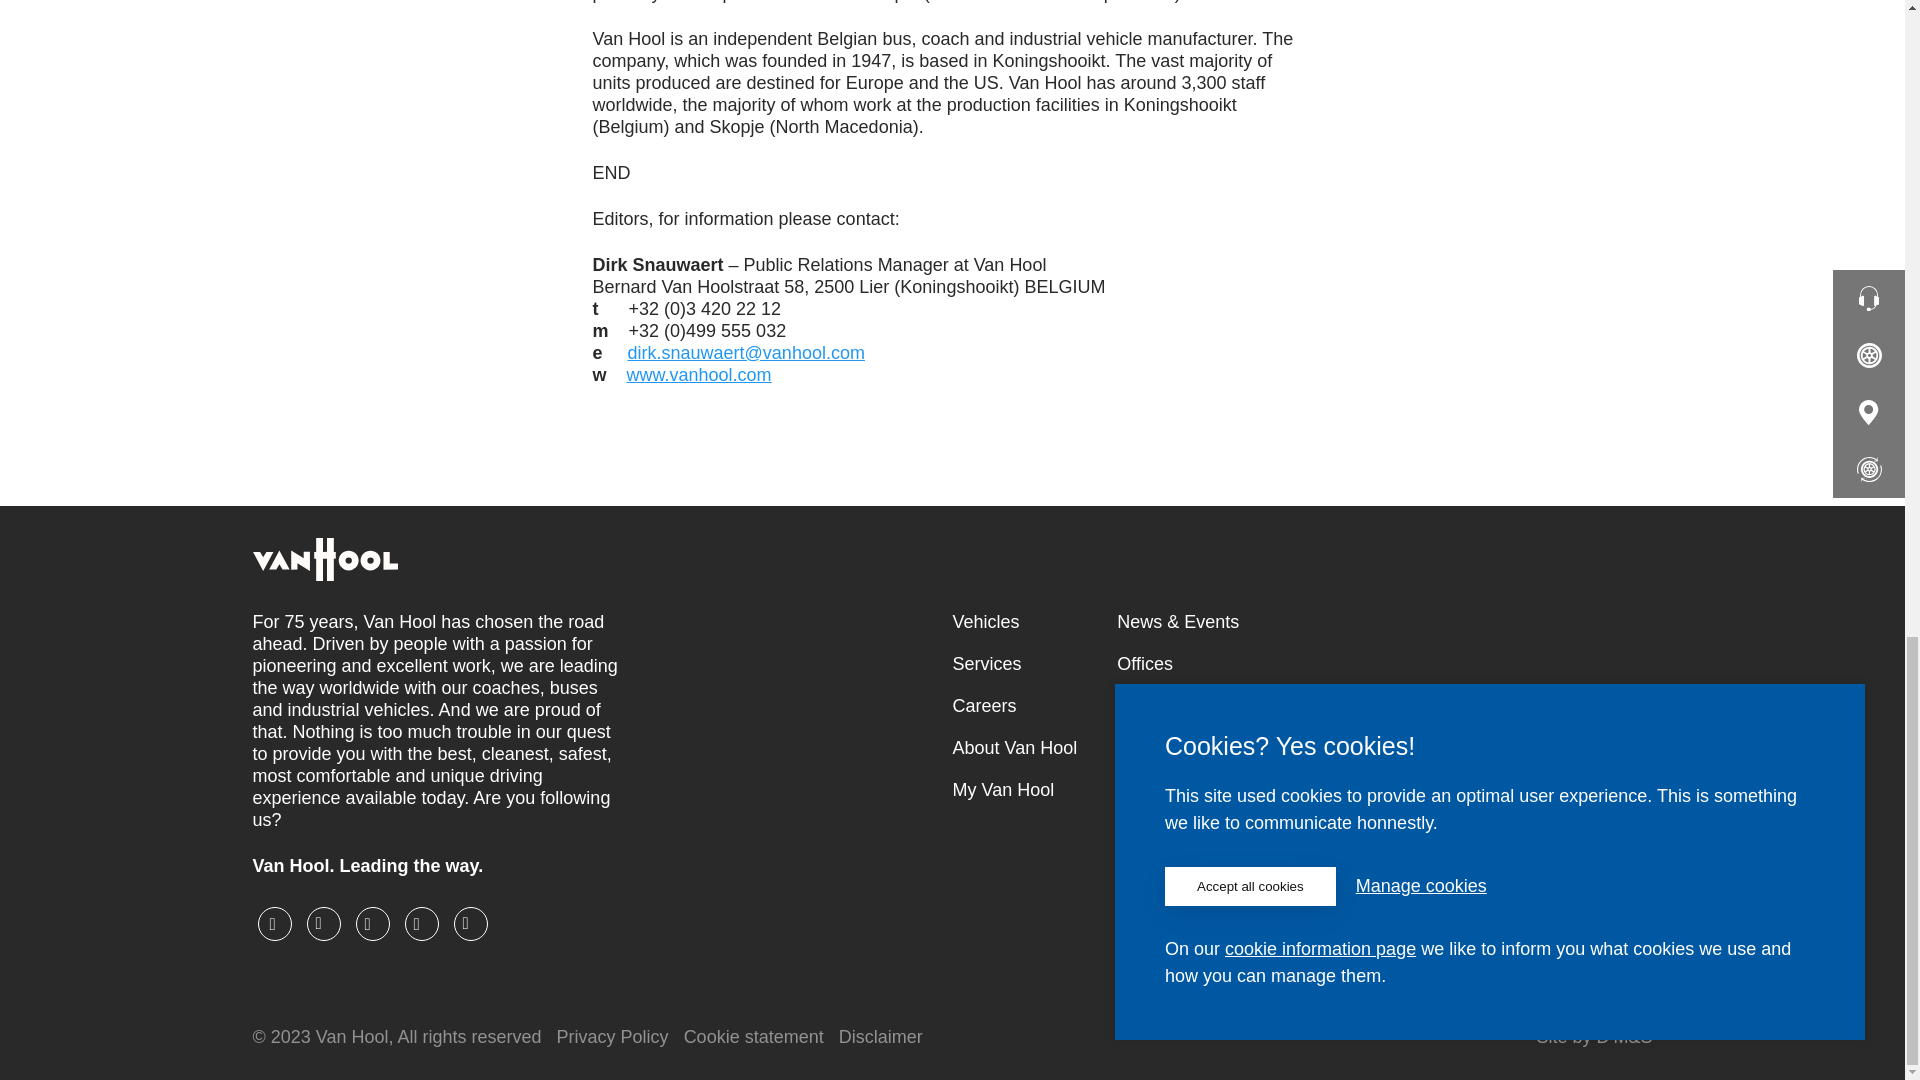  Describe the element at coordinates (699, 374) in the screenshot. I see `www.vanhool.com` at that location.